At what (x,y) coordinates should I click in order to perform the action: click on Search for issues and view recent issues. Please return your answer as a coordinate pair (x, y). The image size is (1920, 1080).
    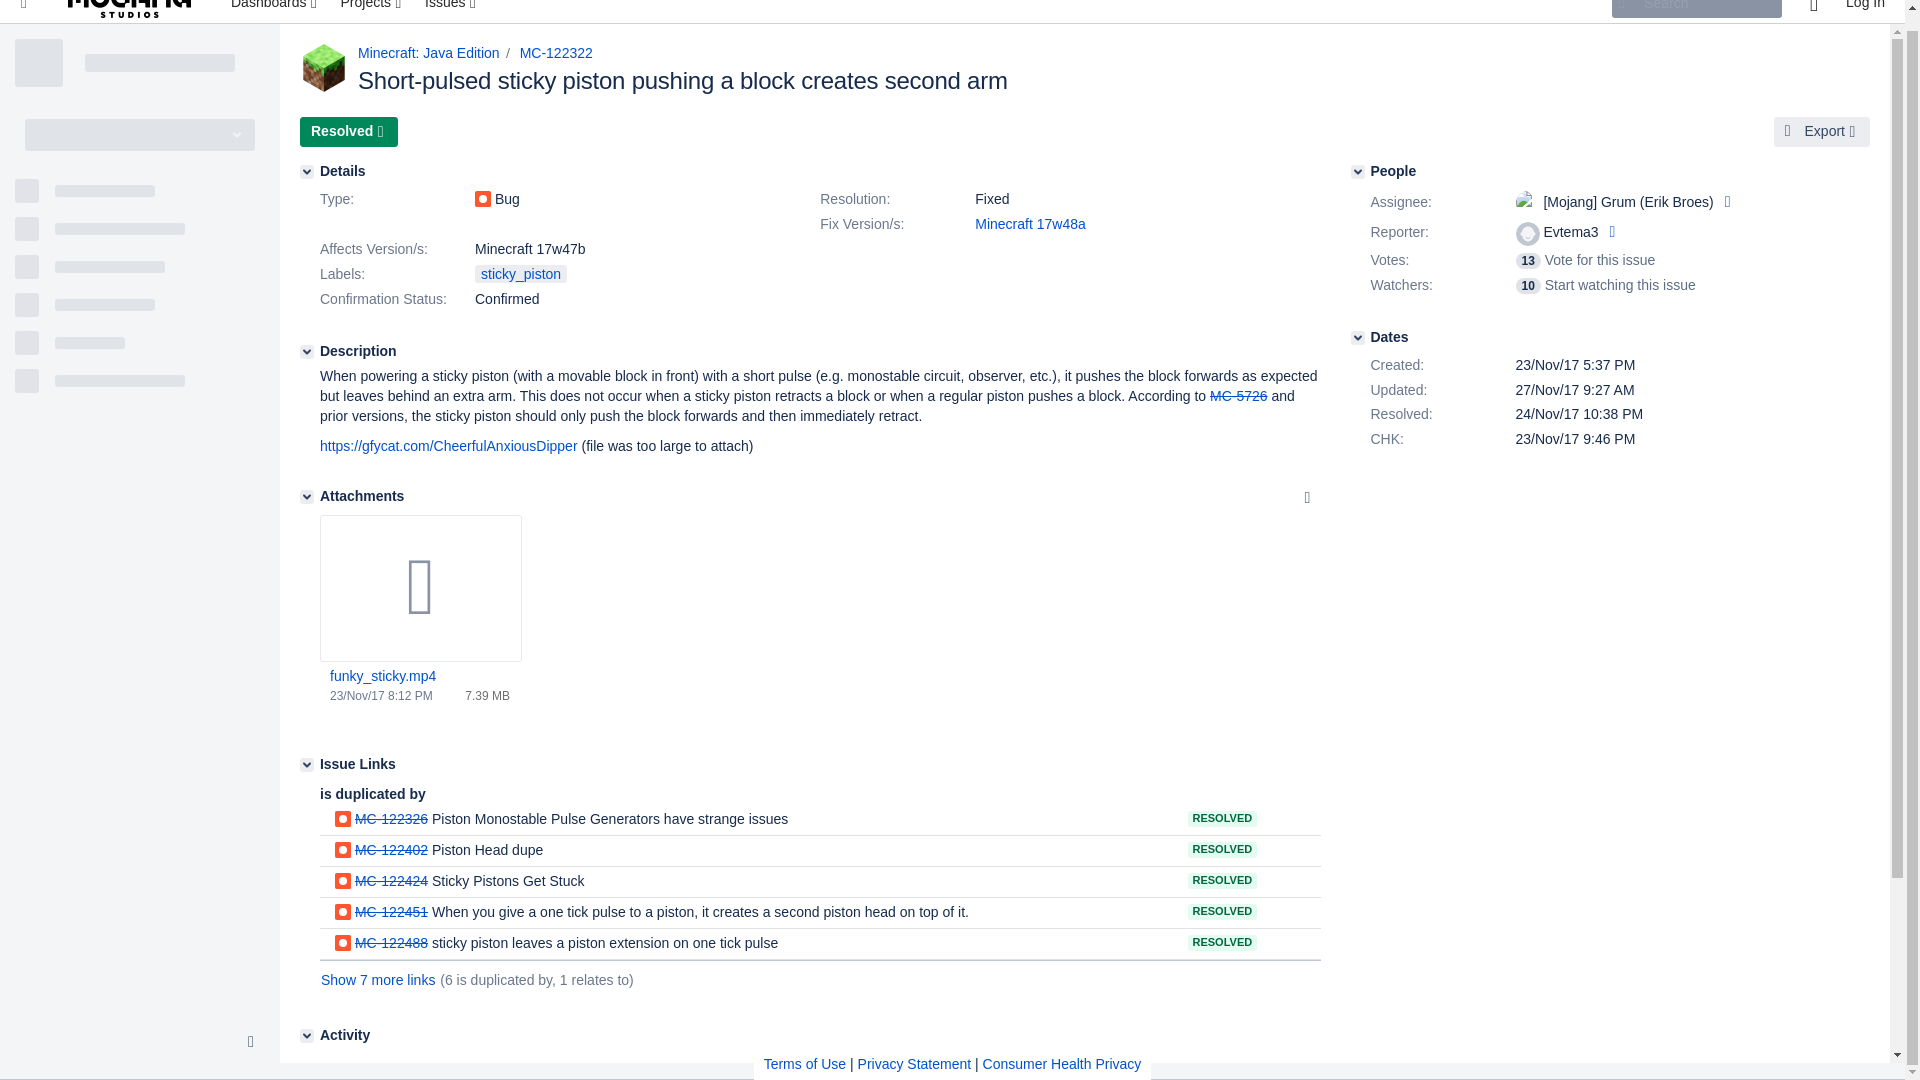
    Looking at the image, I should click on (452, 11).